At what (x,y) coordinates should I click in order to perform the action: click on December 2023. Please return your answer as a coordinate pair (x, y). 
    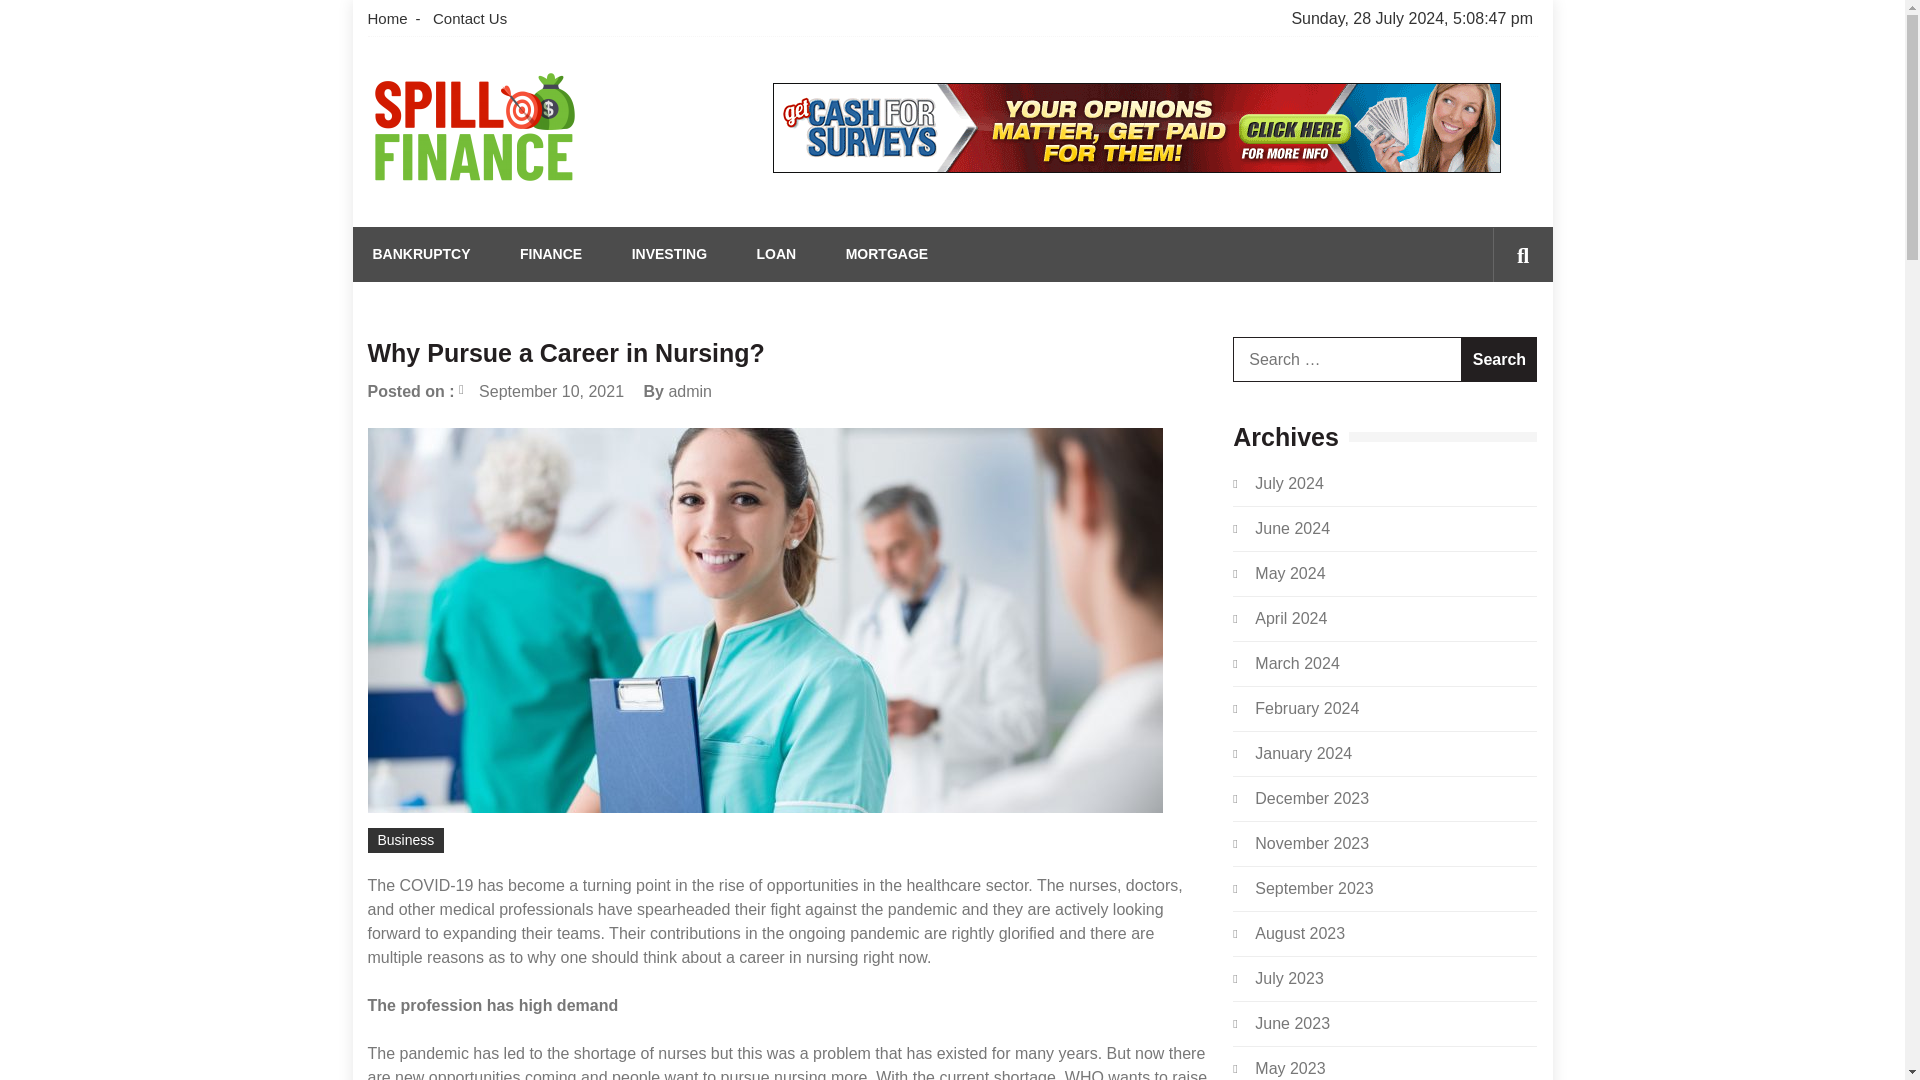
    Looking at the image, I should click on (1312, 798).